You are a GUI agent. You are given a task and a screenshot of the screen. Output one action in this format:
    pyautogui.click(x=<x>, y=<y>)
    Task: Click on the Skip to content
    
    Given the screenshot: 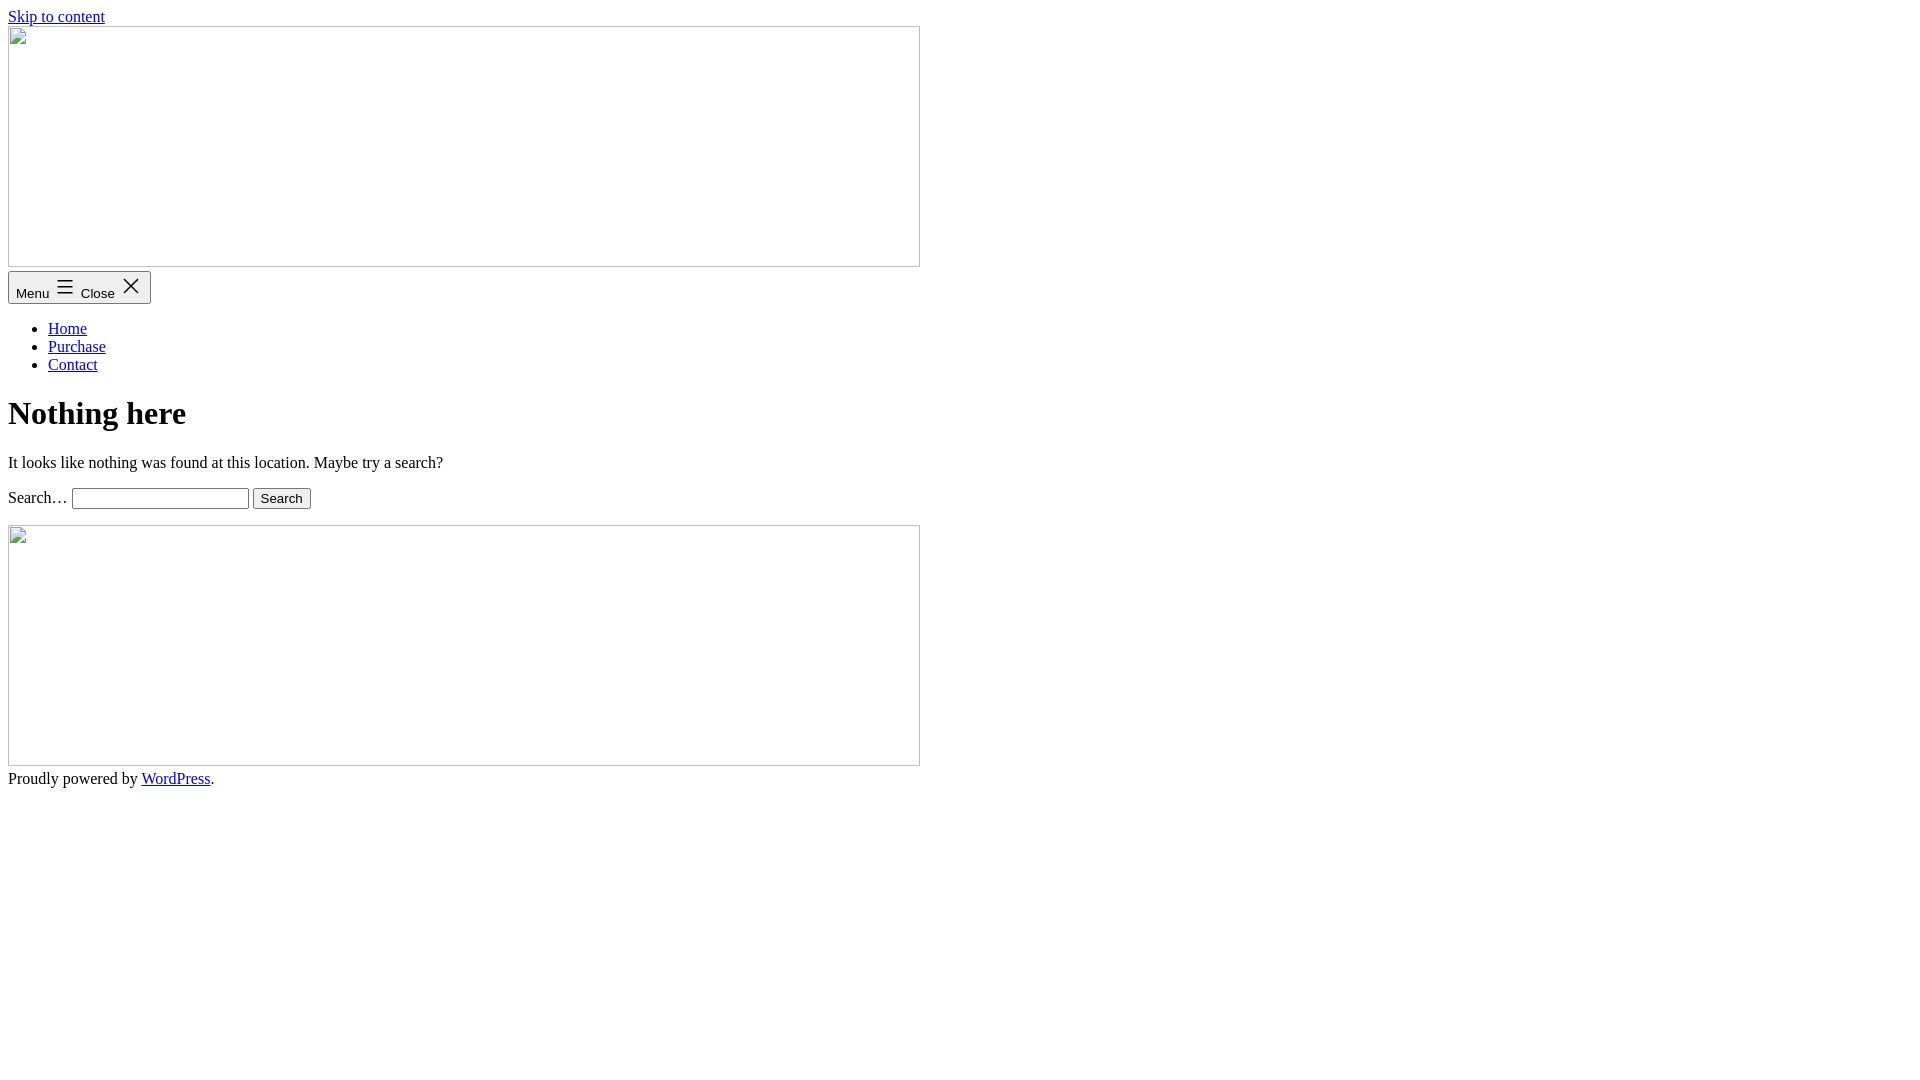 What is the action you would take?
    pyautogui.click(x=56, y=16)
    